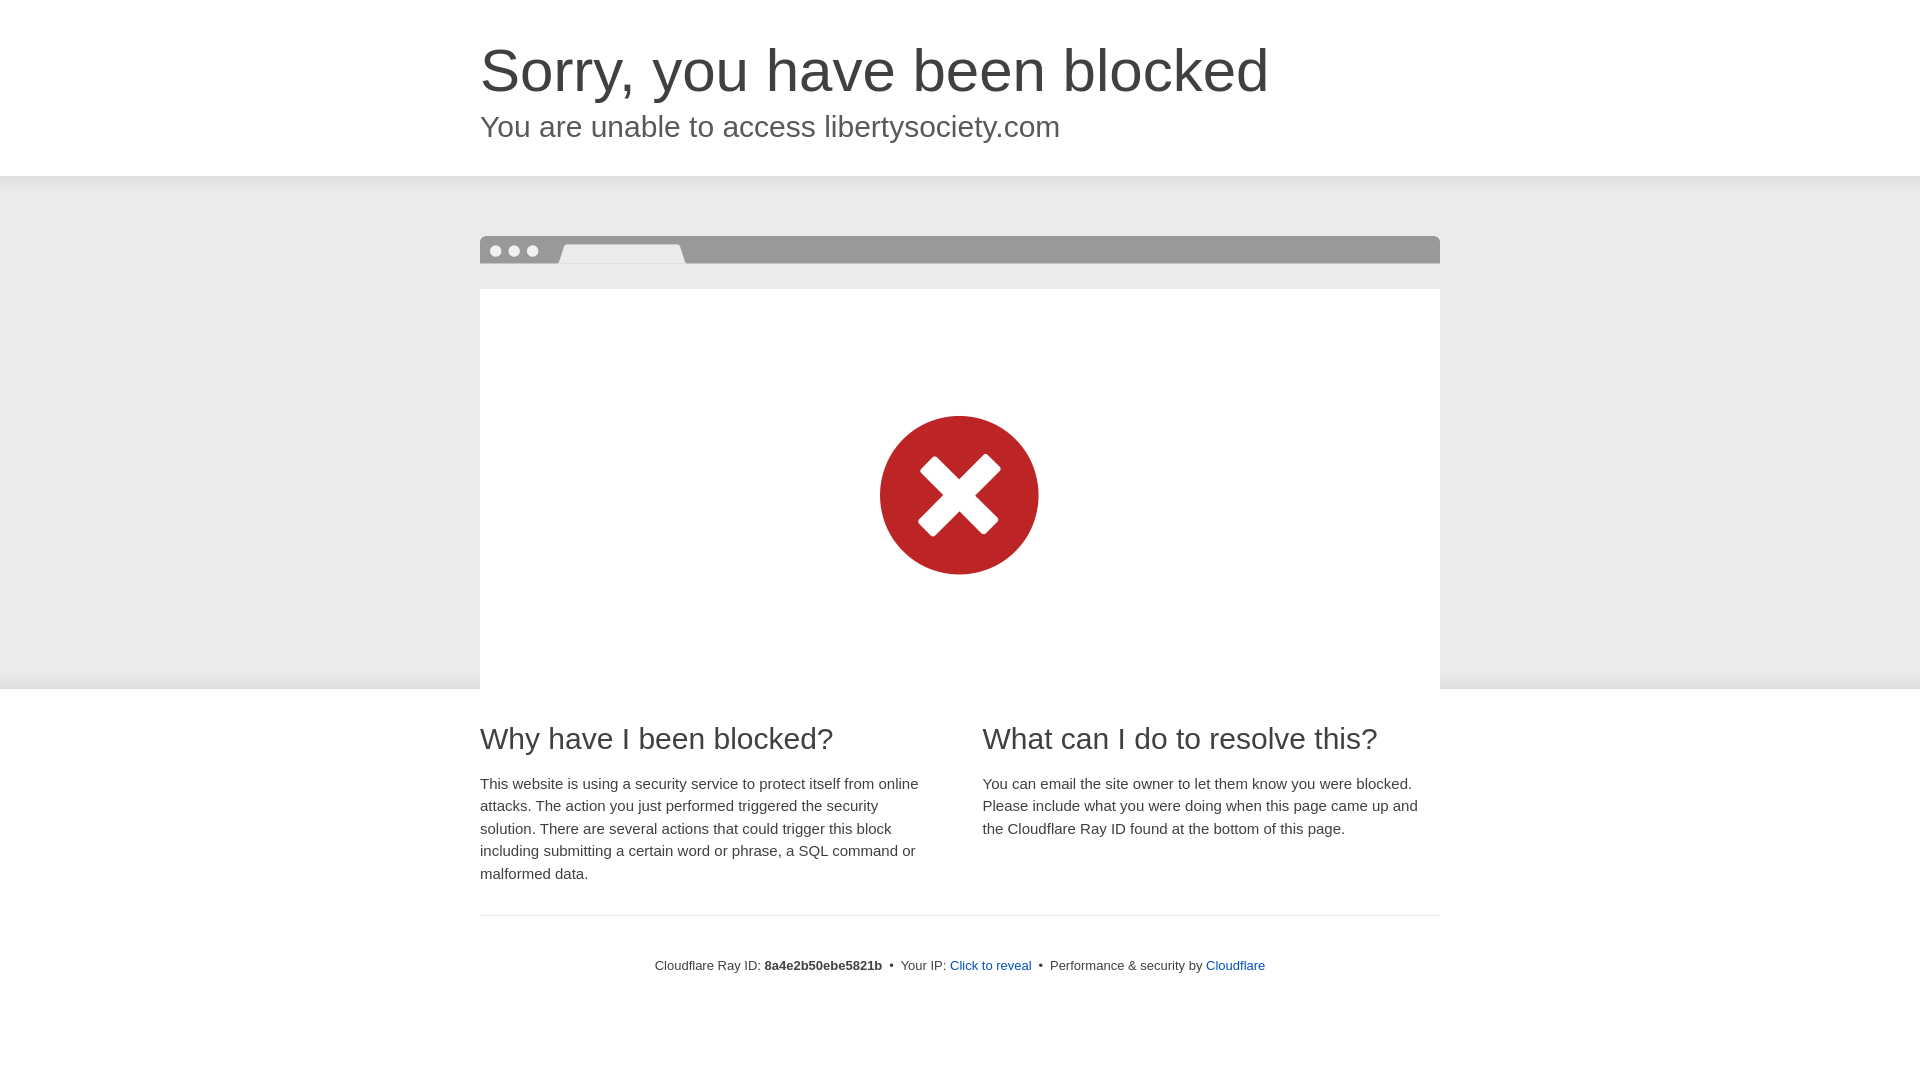  What do you see at coordinates (991, 966) in the screenshot?
I see `Click to reveal` at bounding box center [991, 966].